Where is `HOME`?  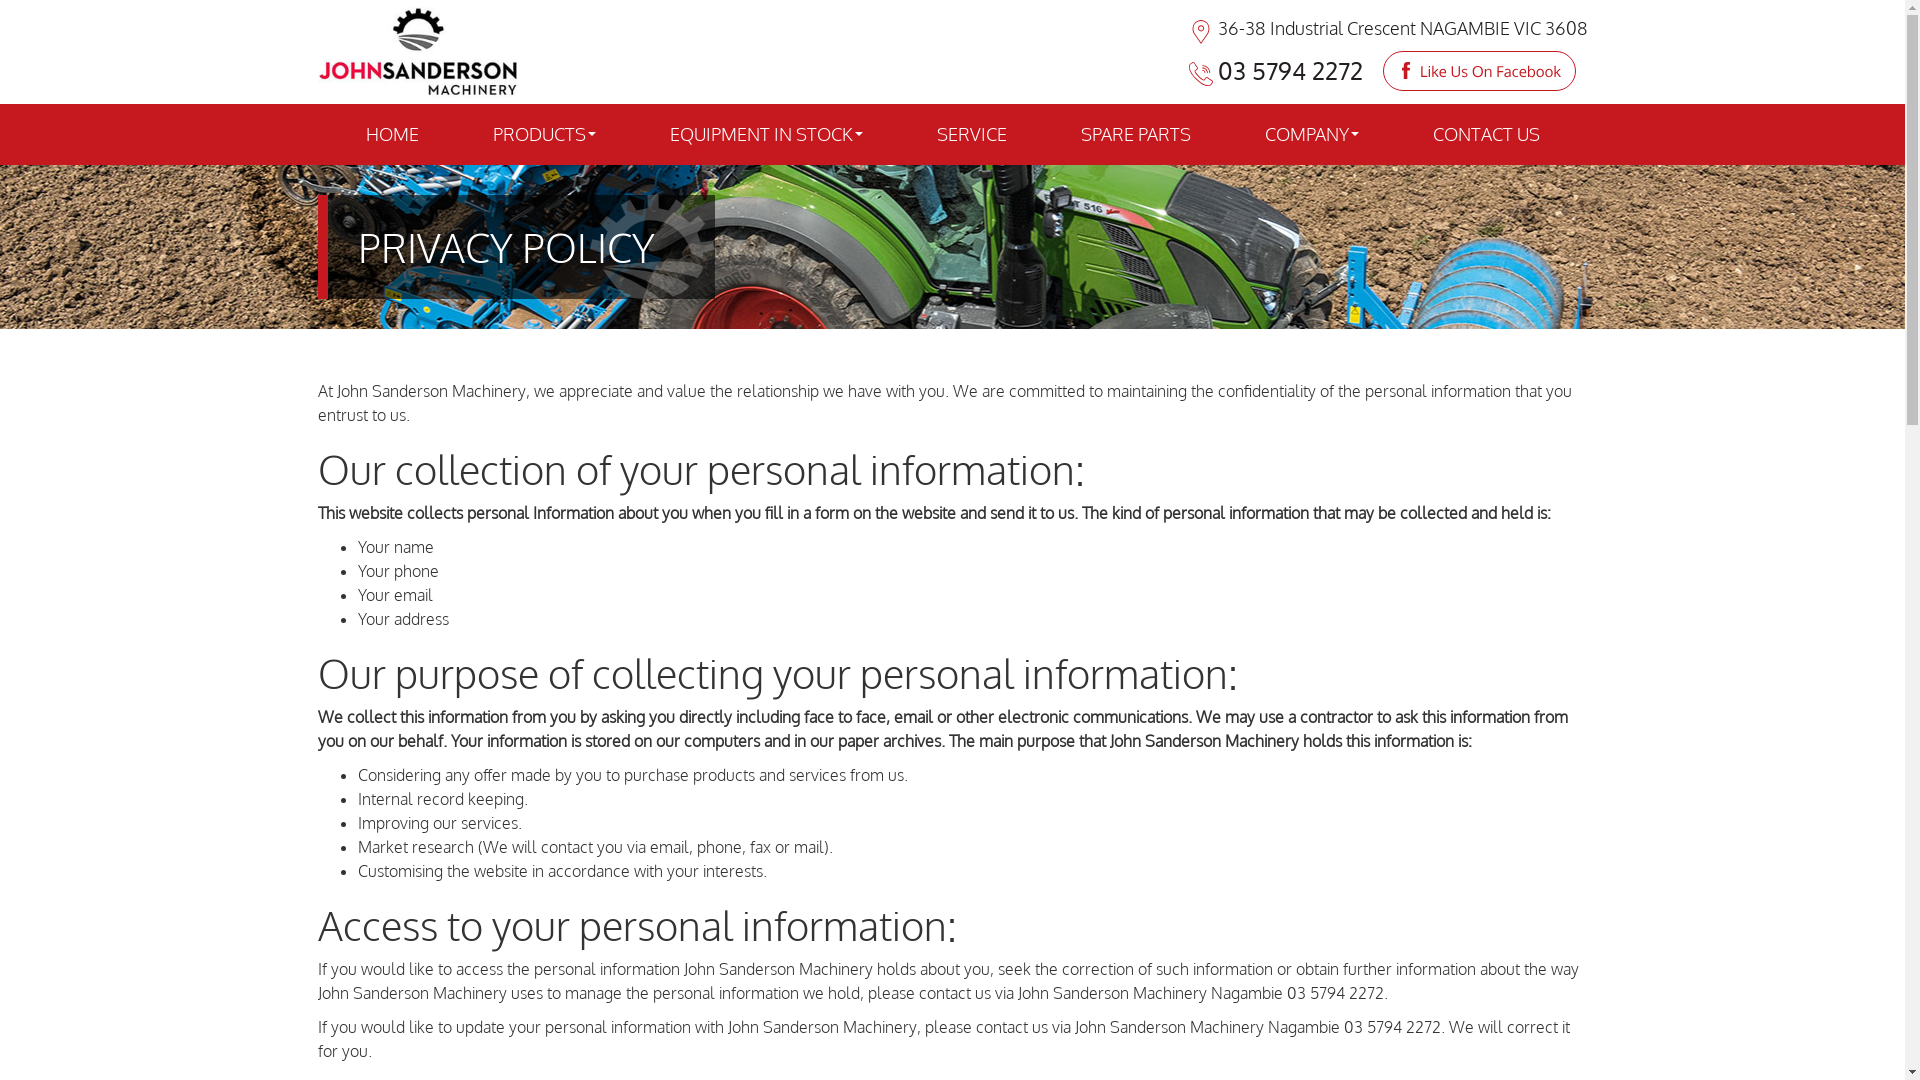 HOME is located at coordinates (392, 134).